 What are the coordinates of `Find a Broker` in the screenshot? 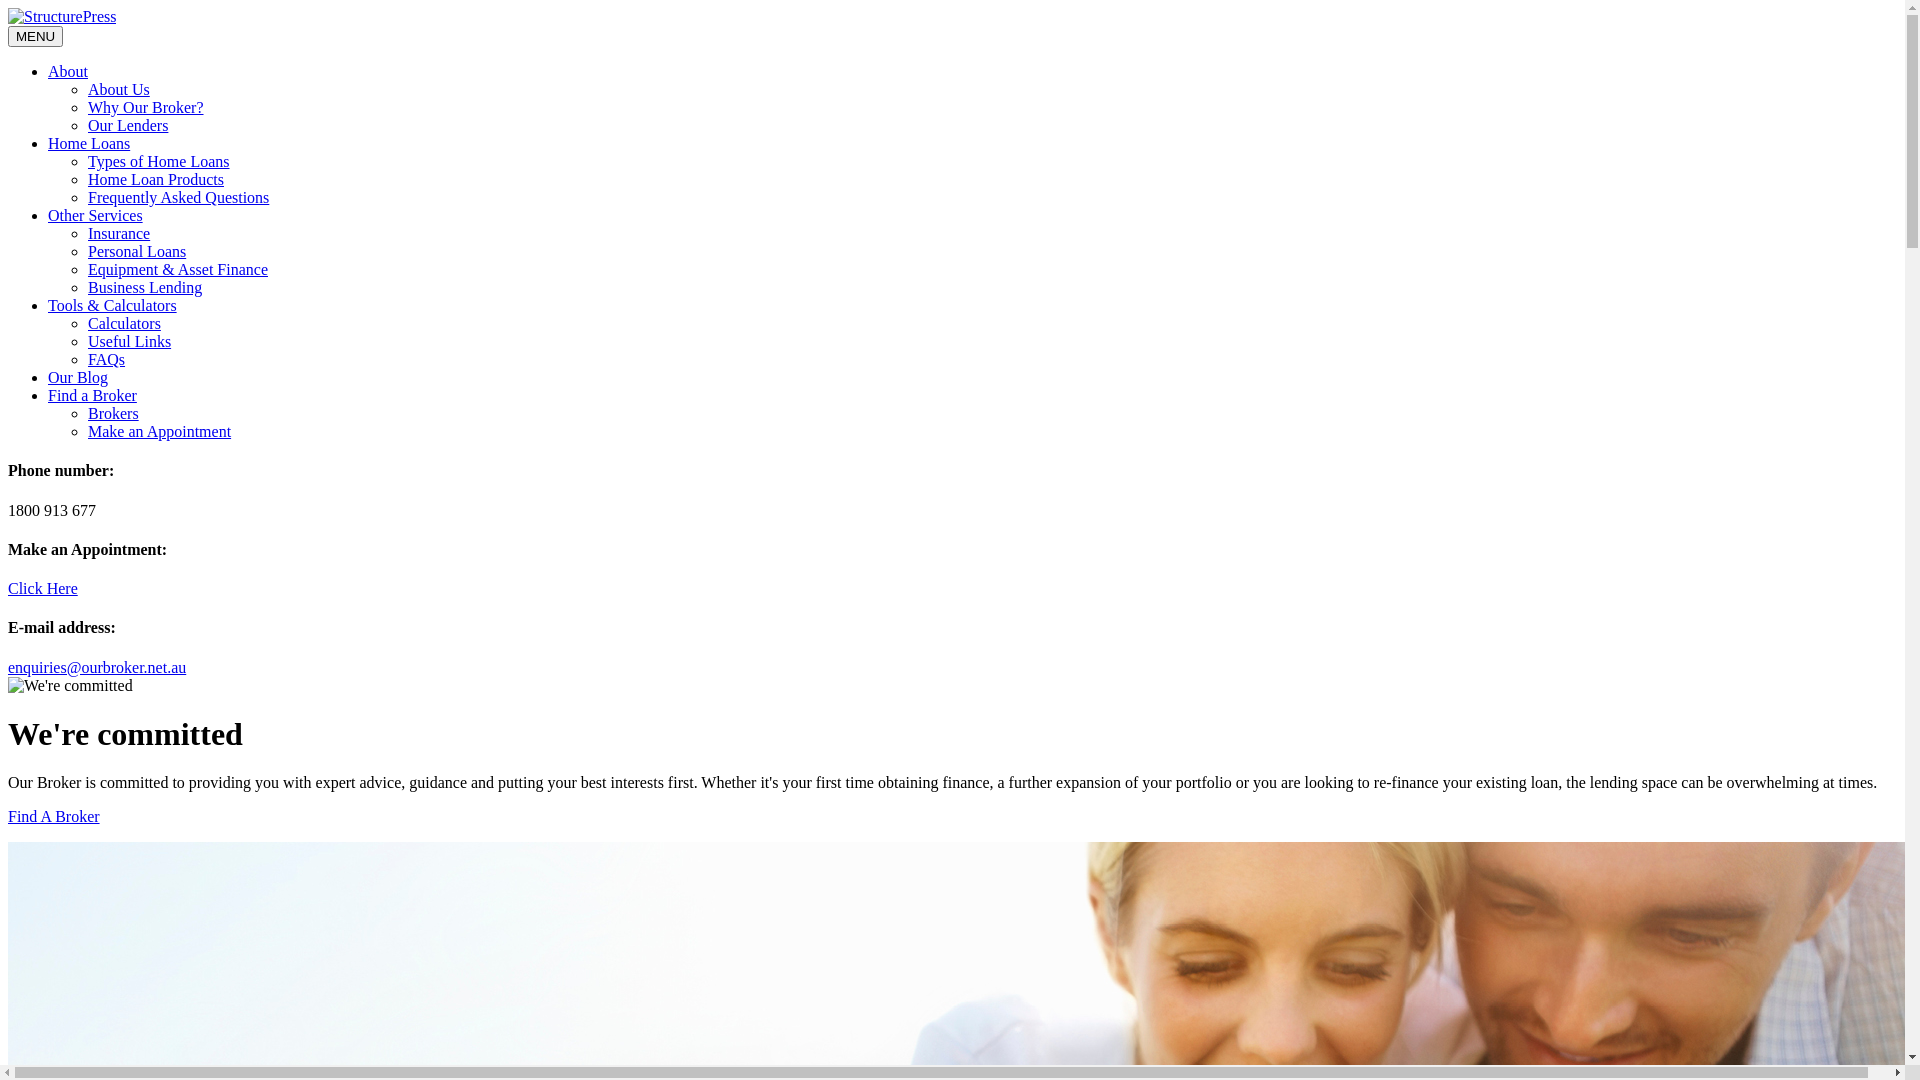 It's located at (92, 396).